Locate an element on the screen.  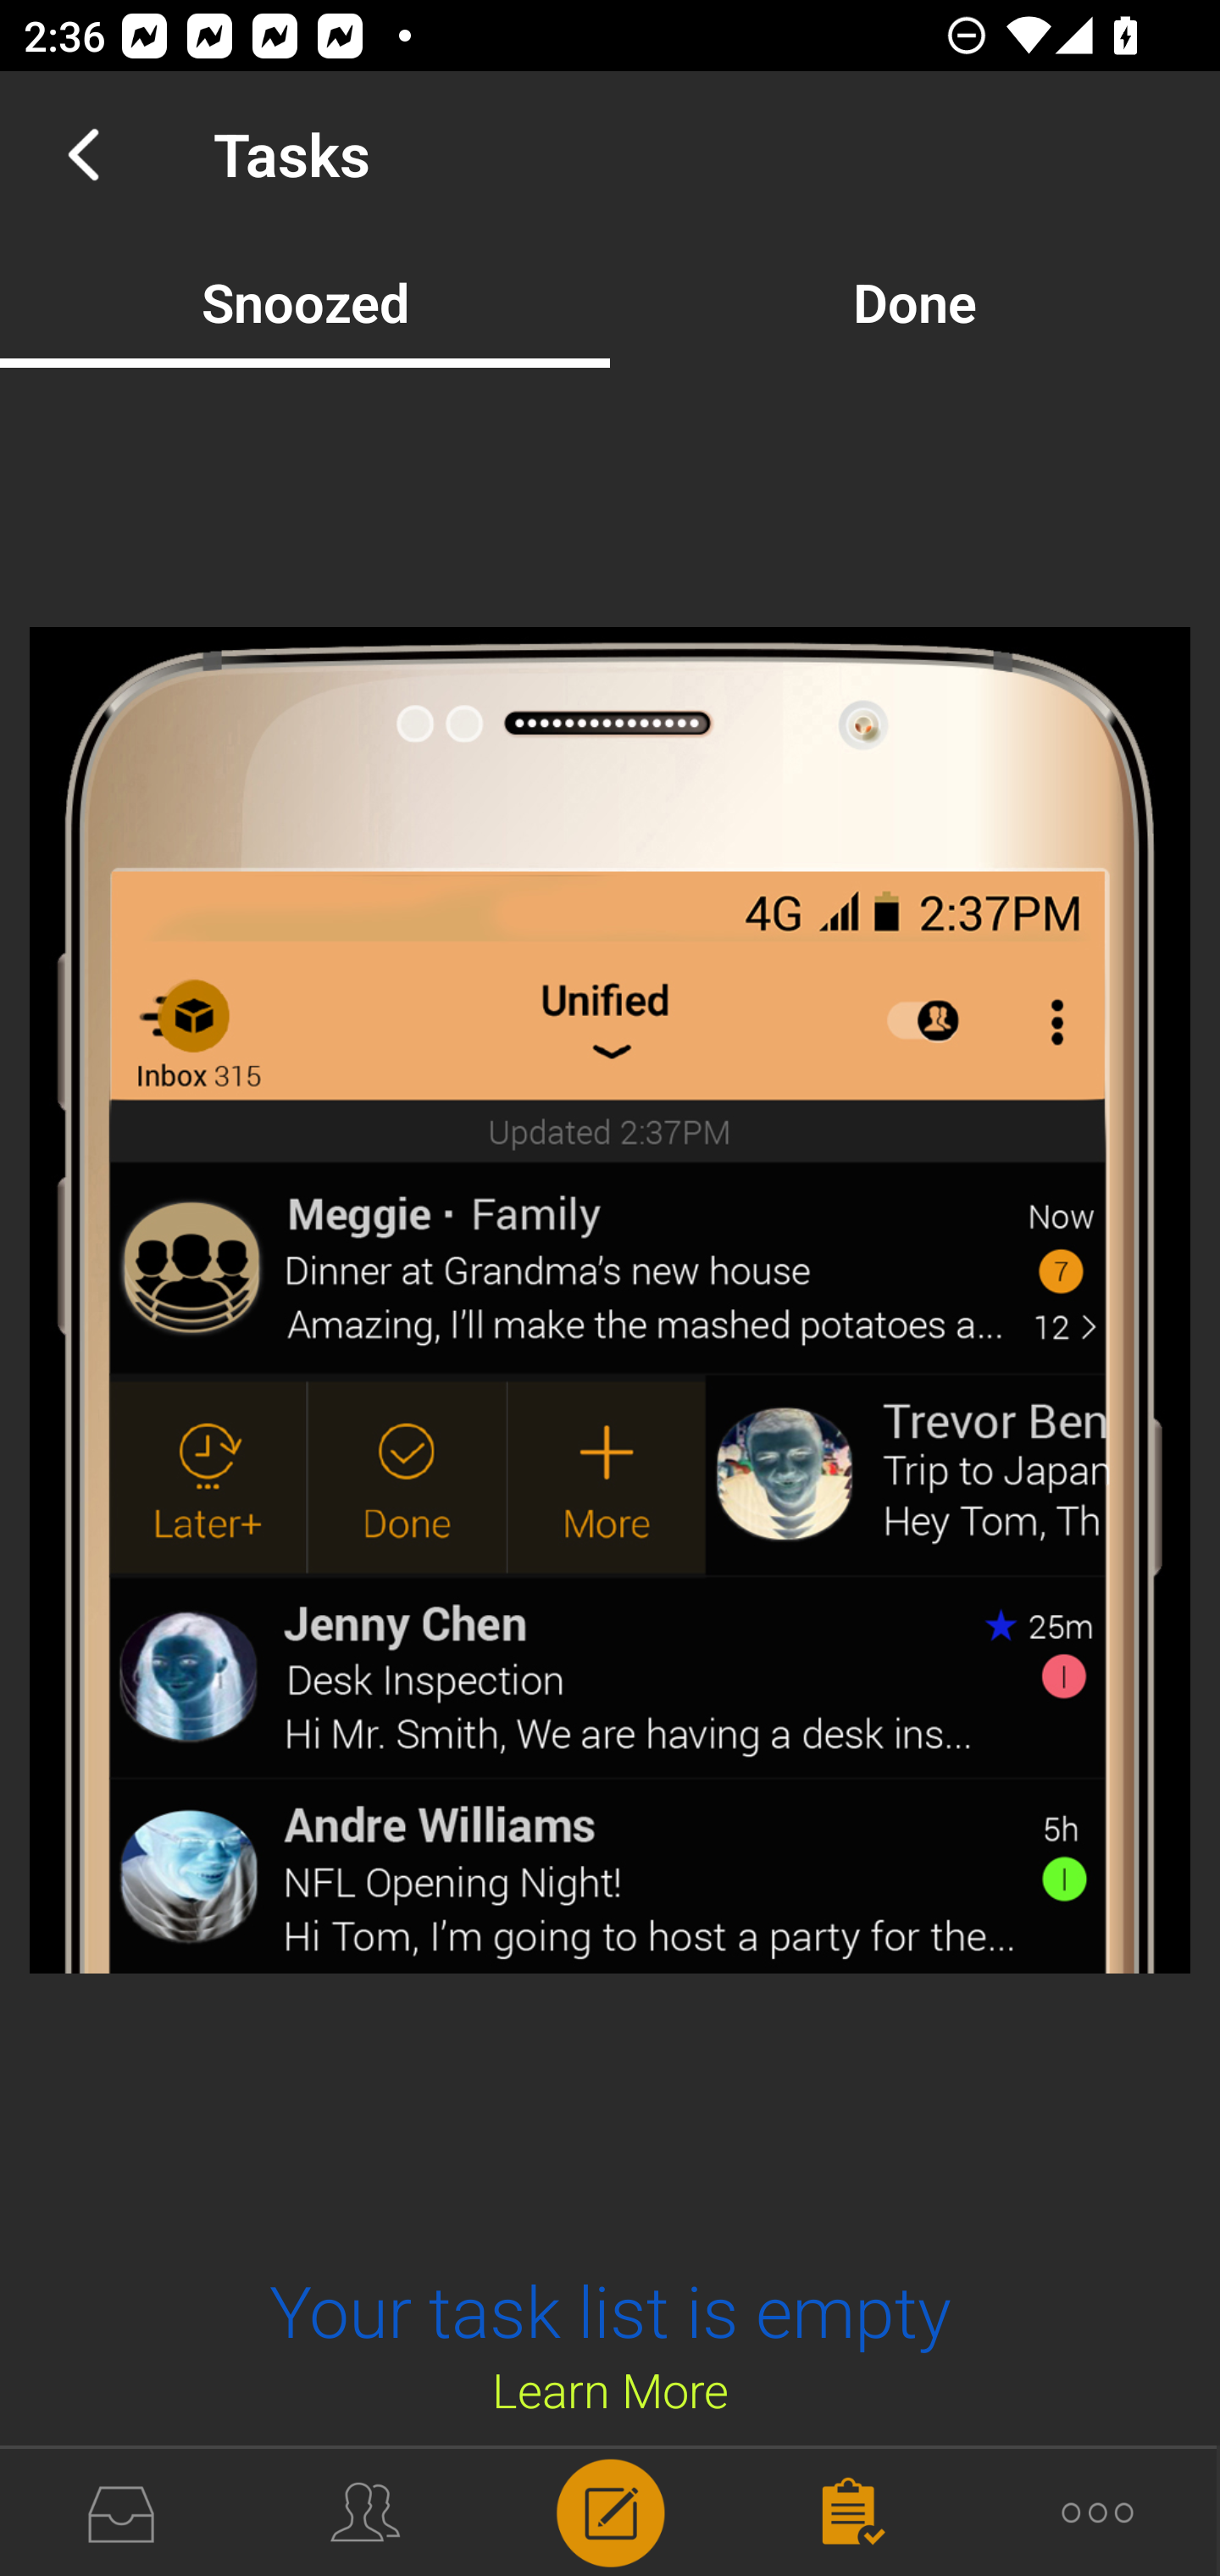
Learn More is located at coordinates (610, 2389).